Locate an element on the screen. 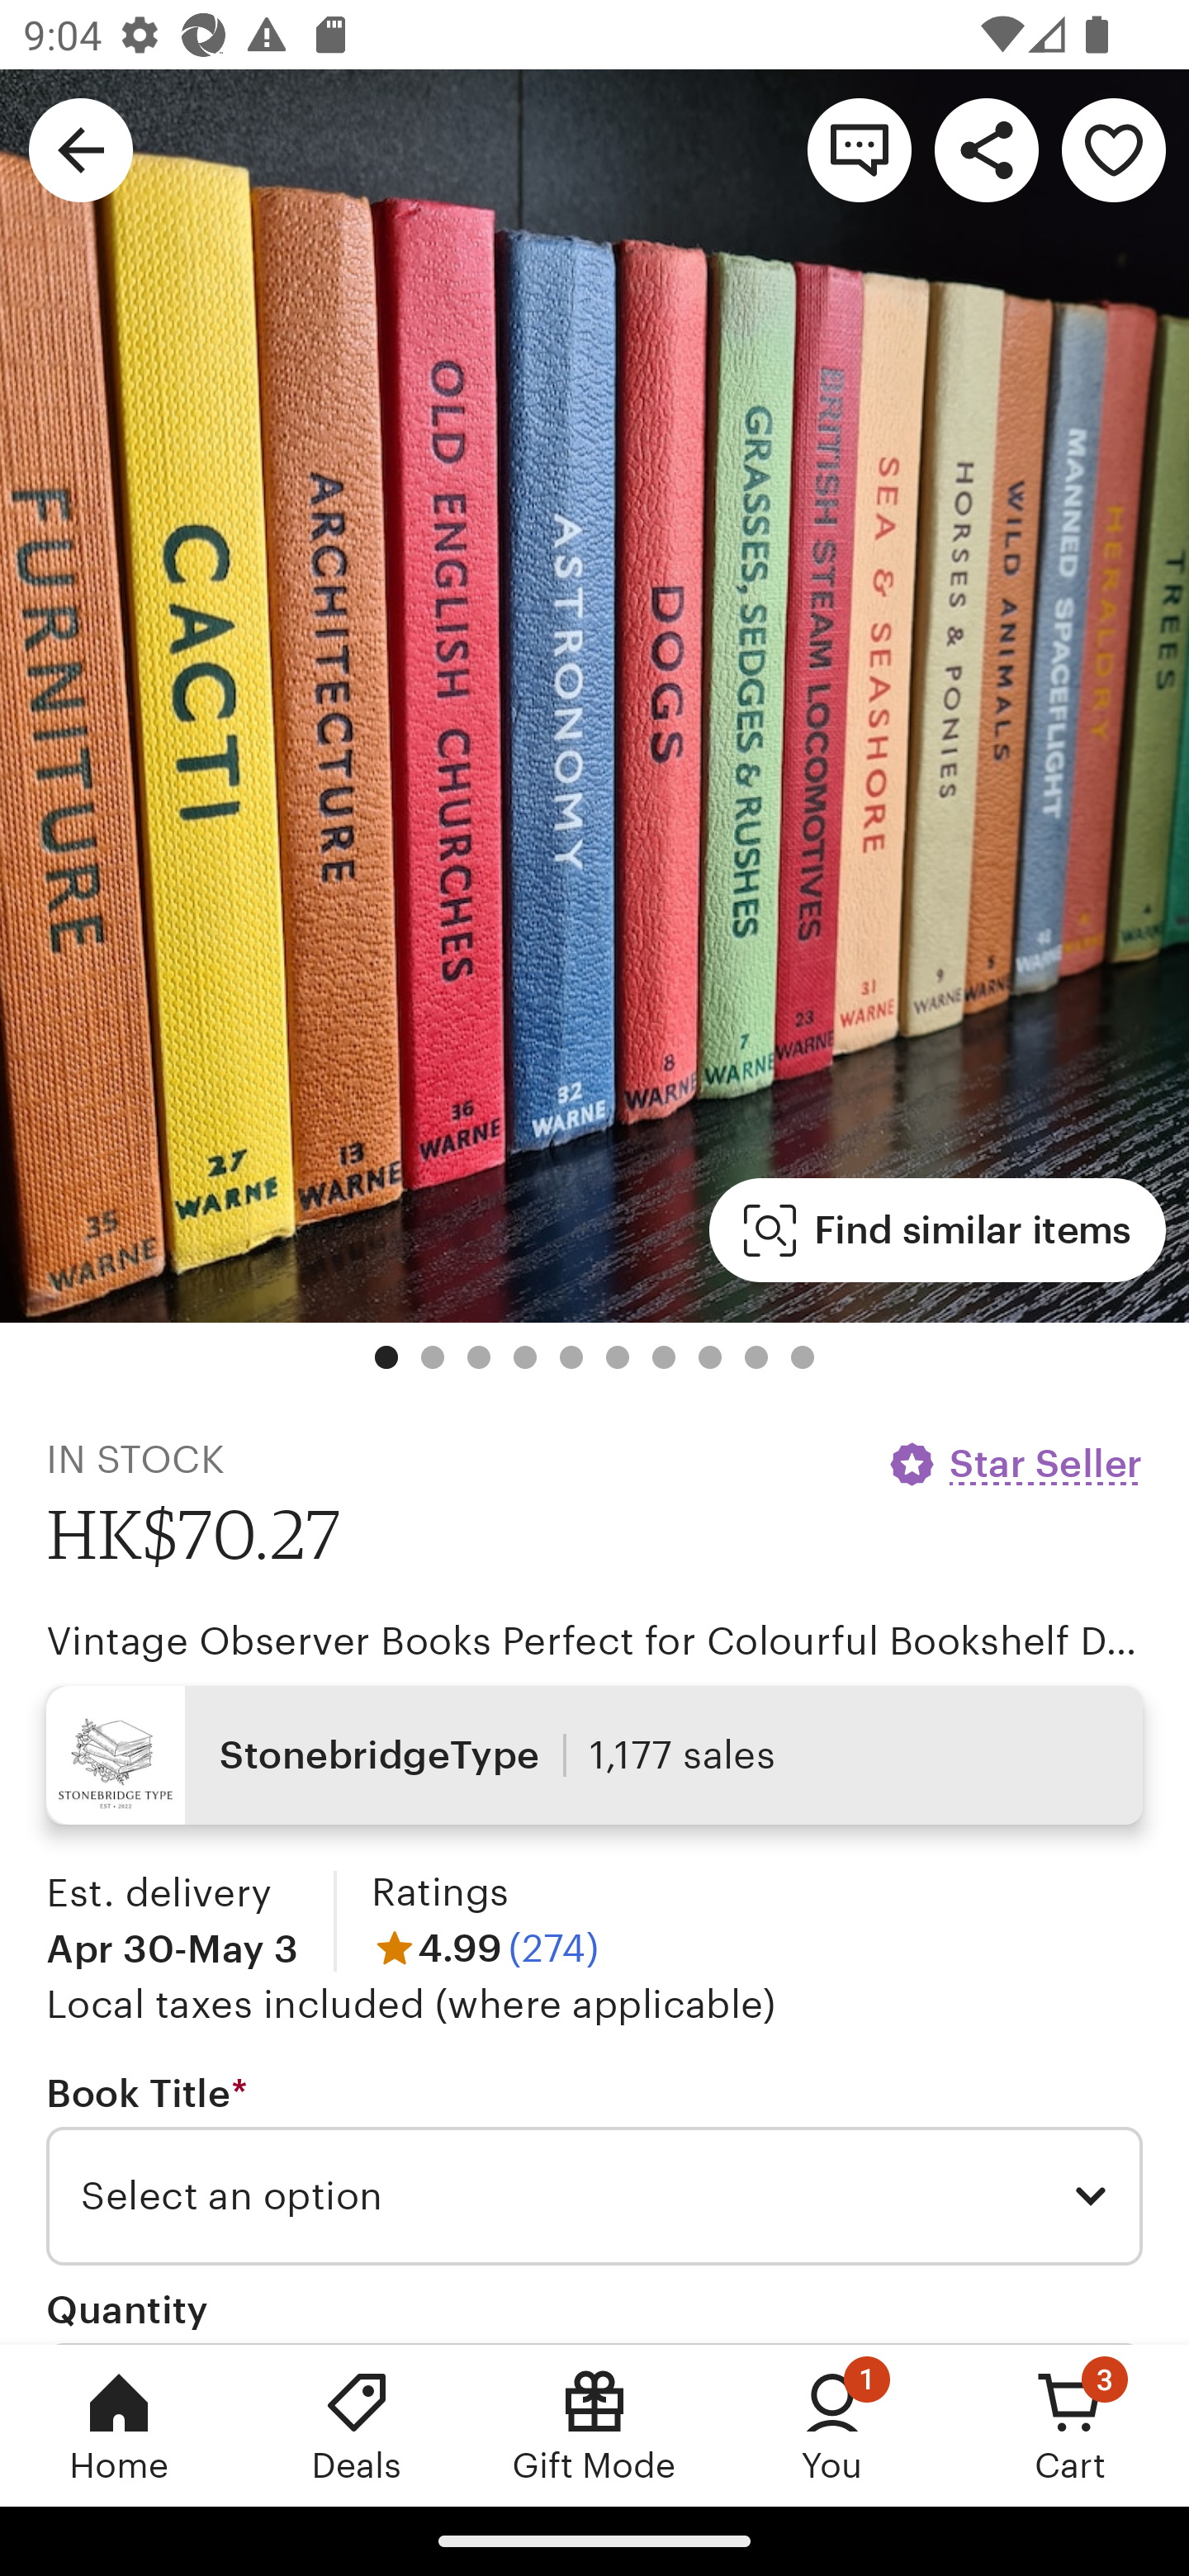 This screenshot has height=2576, width=1189. Select an option is located at coordinates (594, 2196).